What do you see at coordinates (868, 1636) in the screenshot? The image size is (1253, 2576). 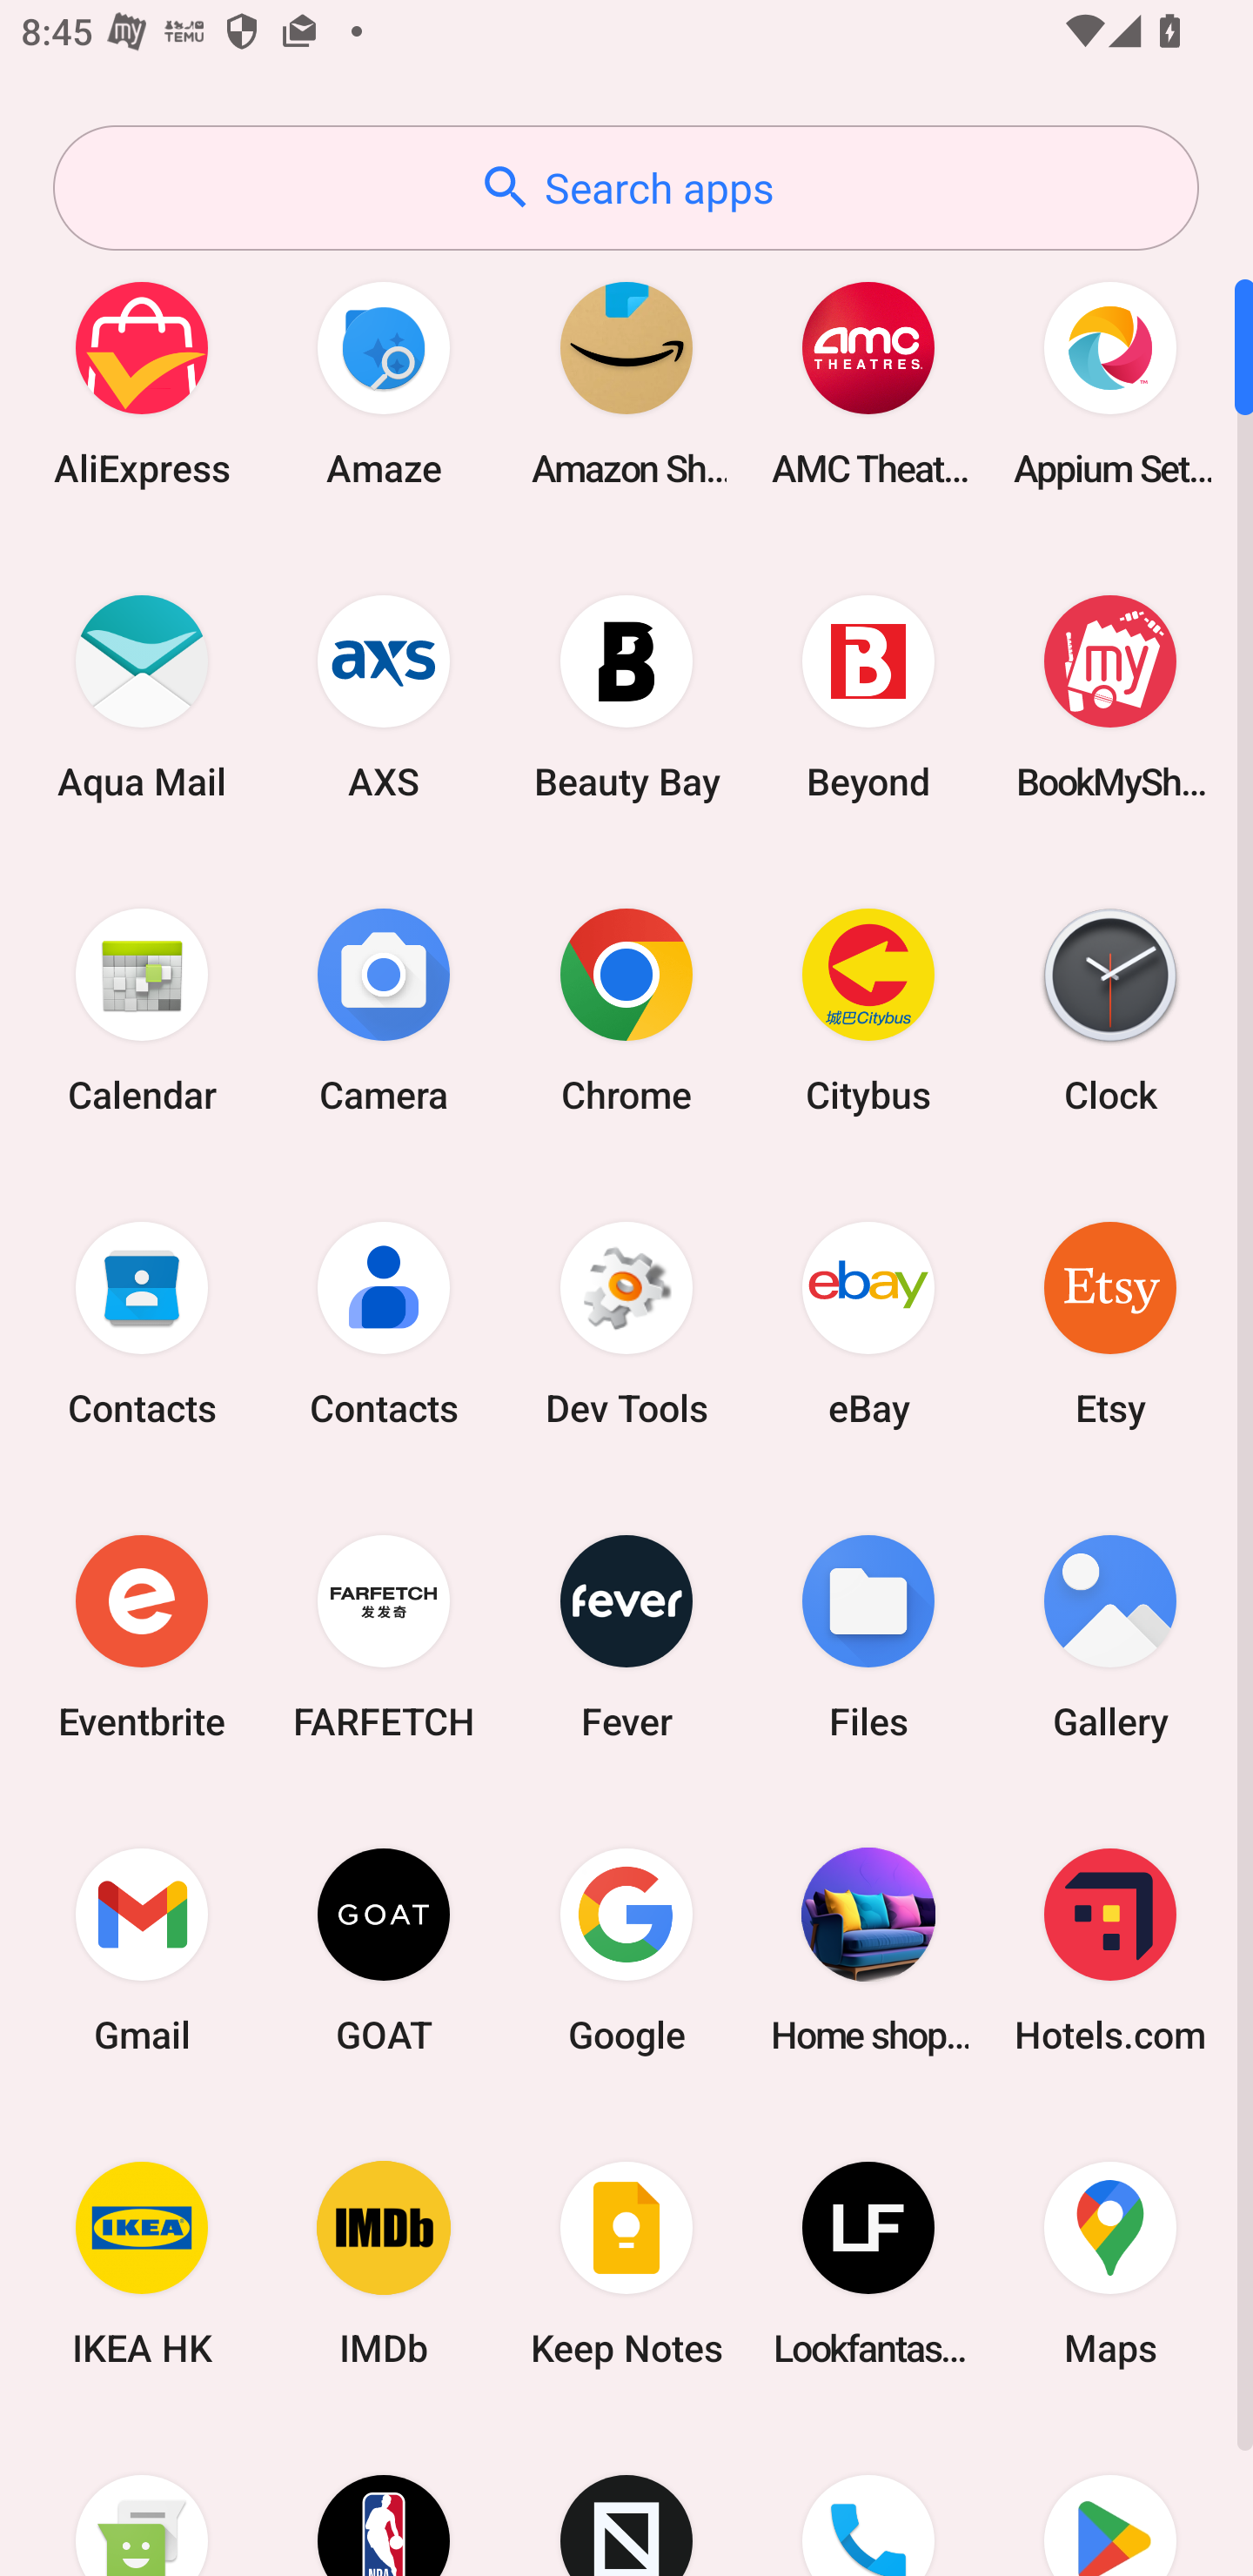 I see `Files` at bounding box center [868, 1636].